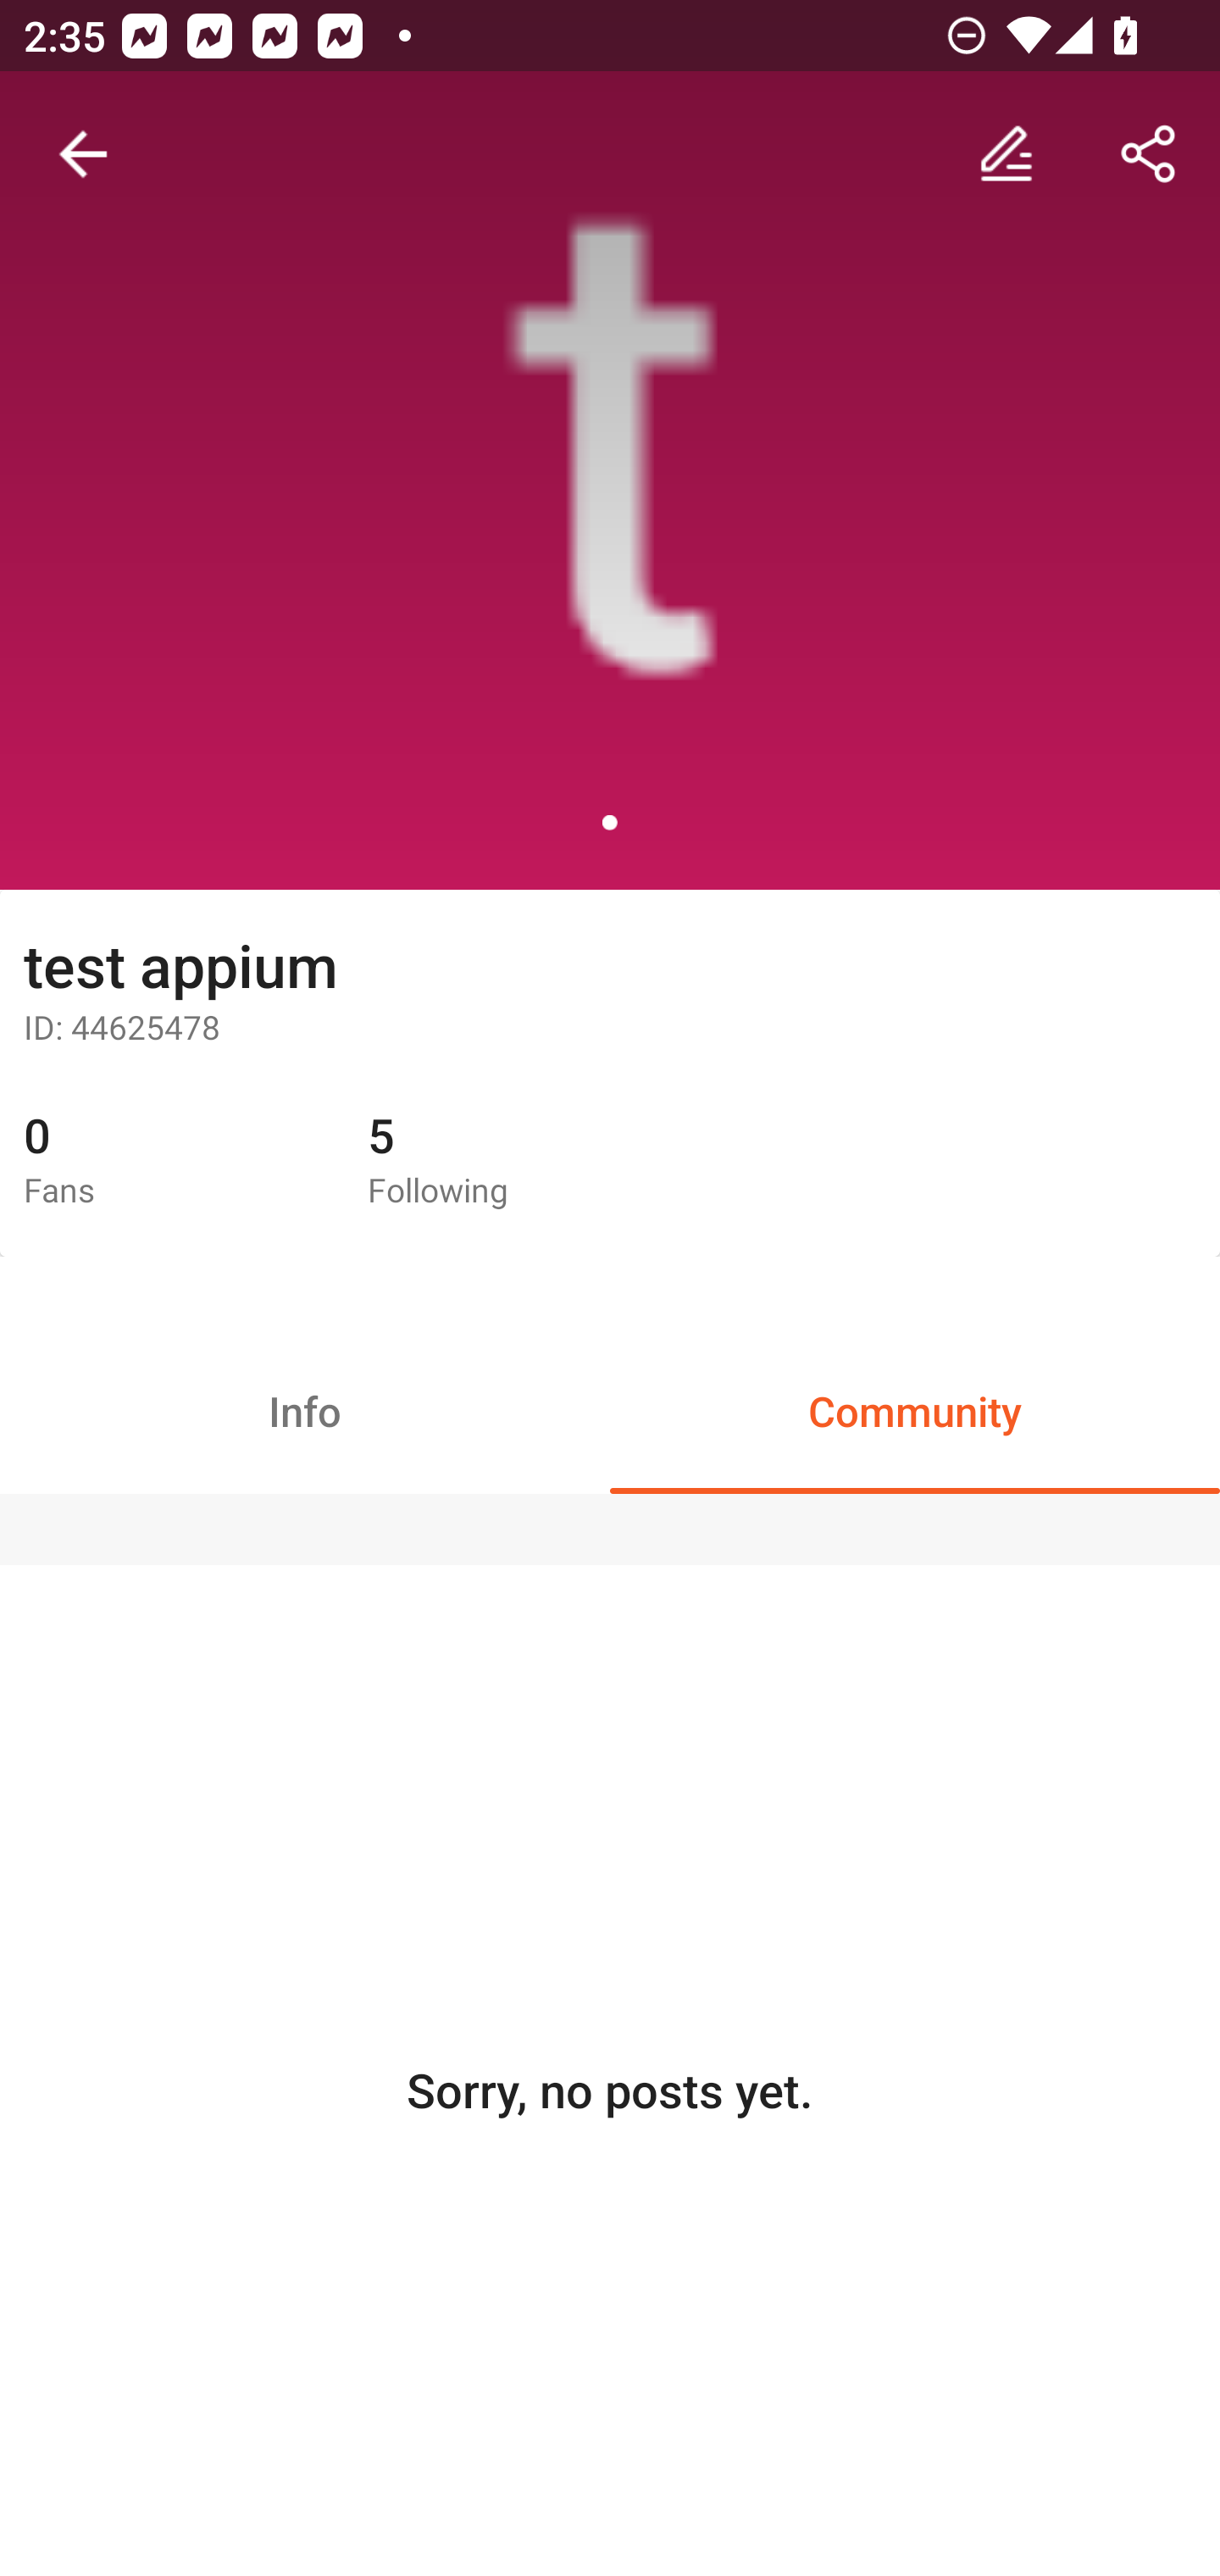 This screenshot has width=1220, height=2576. I want to click on Navigate up, so click(83, 154).